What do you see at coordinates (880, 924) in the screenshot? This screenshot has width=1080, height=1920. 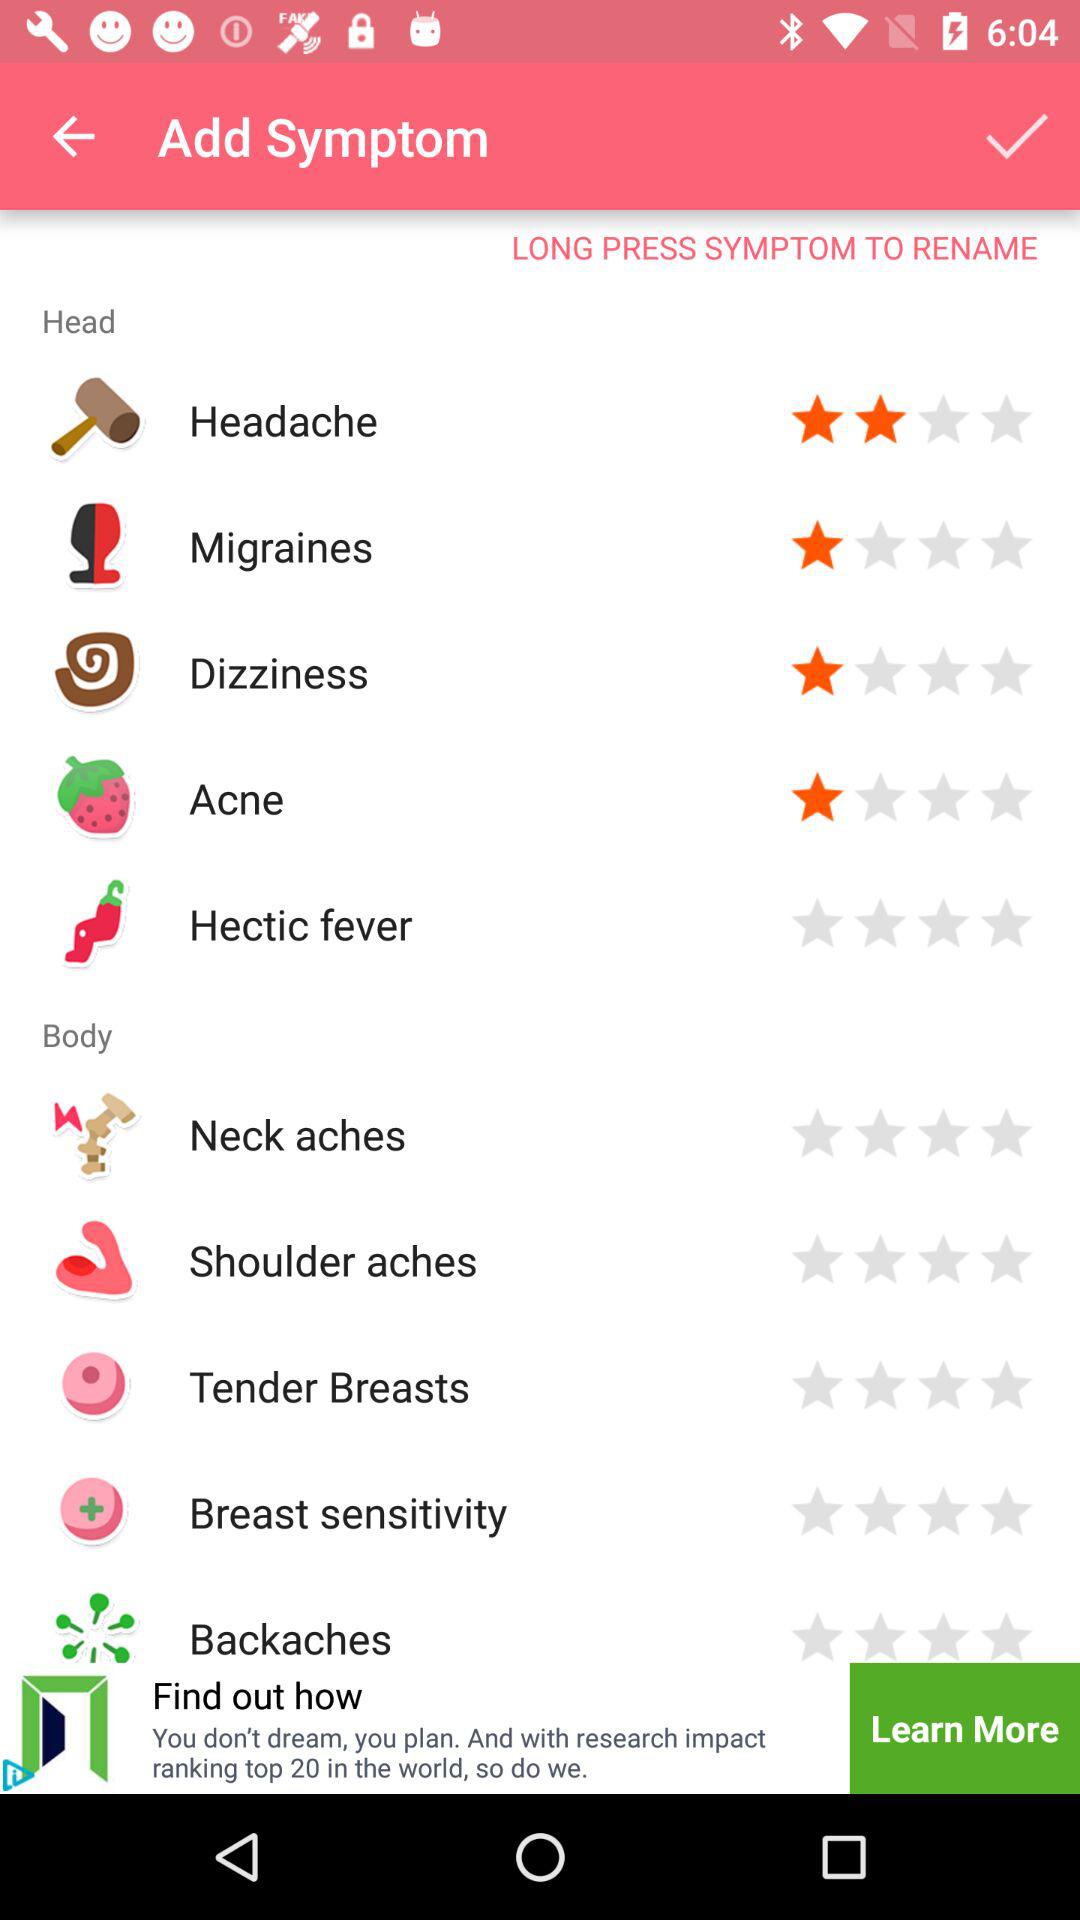 I see `rate 2 stars` at bounding box center [880, 924].